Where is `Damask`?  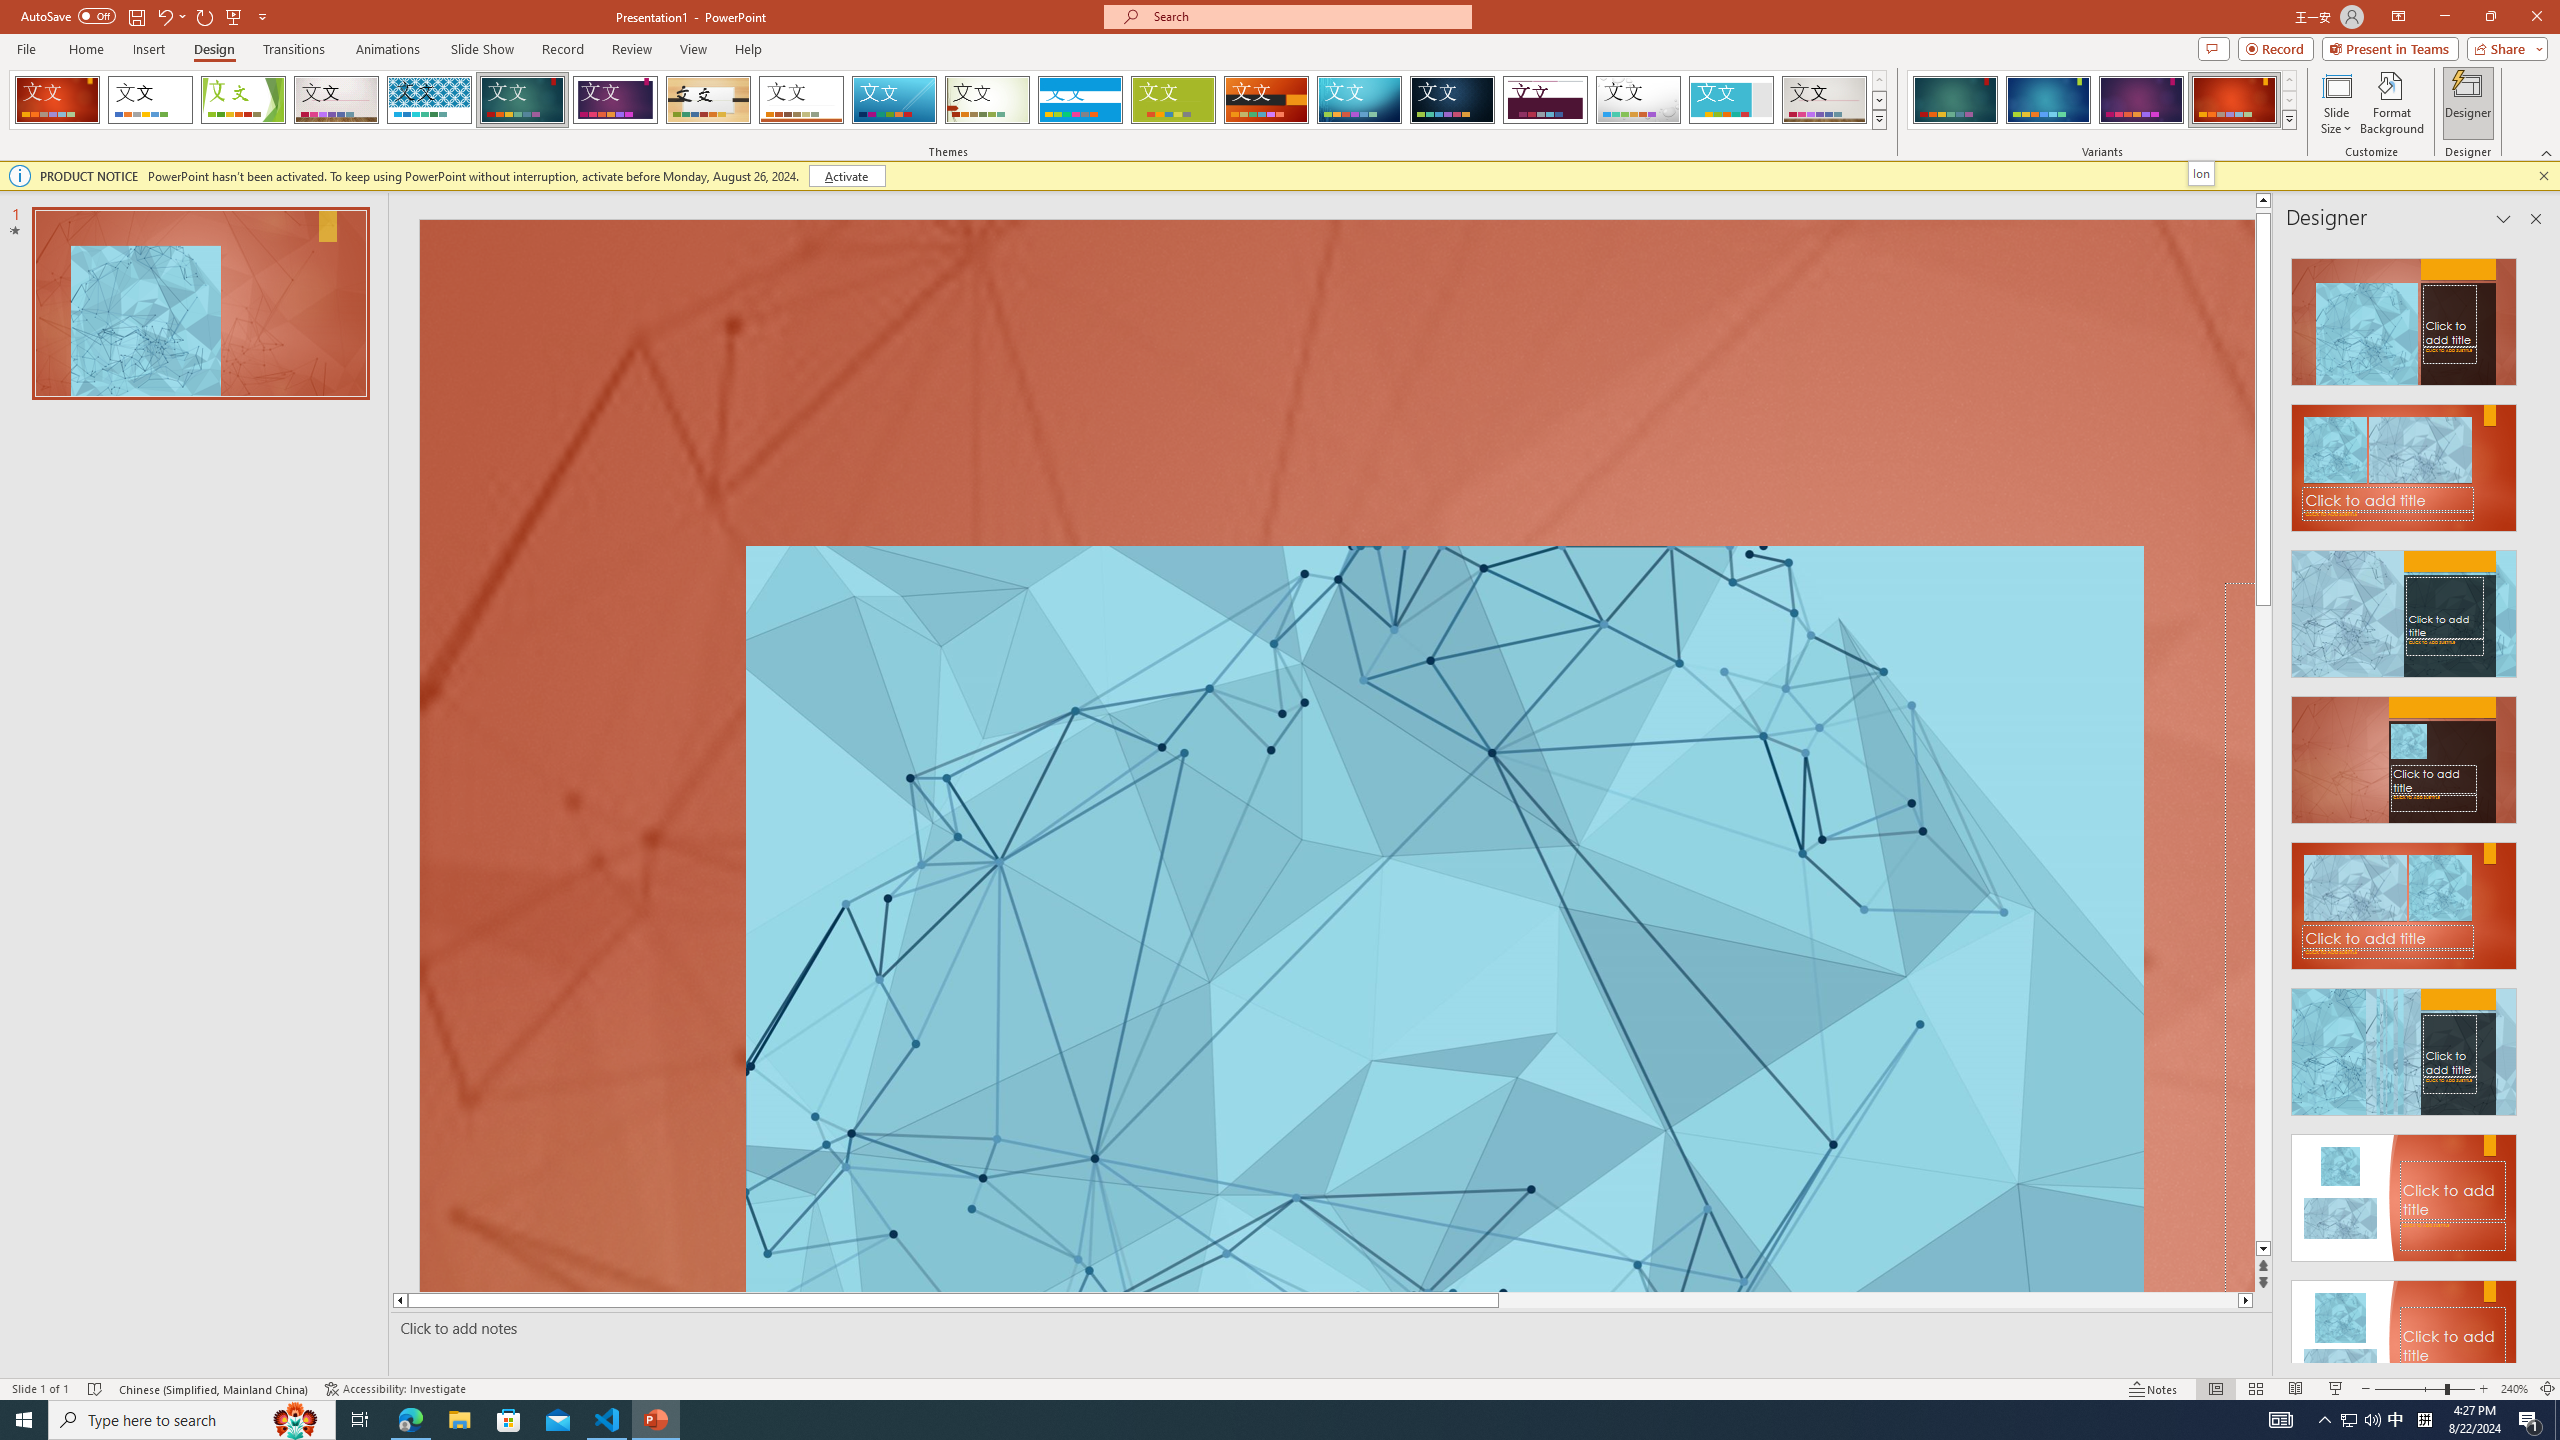 Damask is located at coordinates (1452, 100).